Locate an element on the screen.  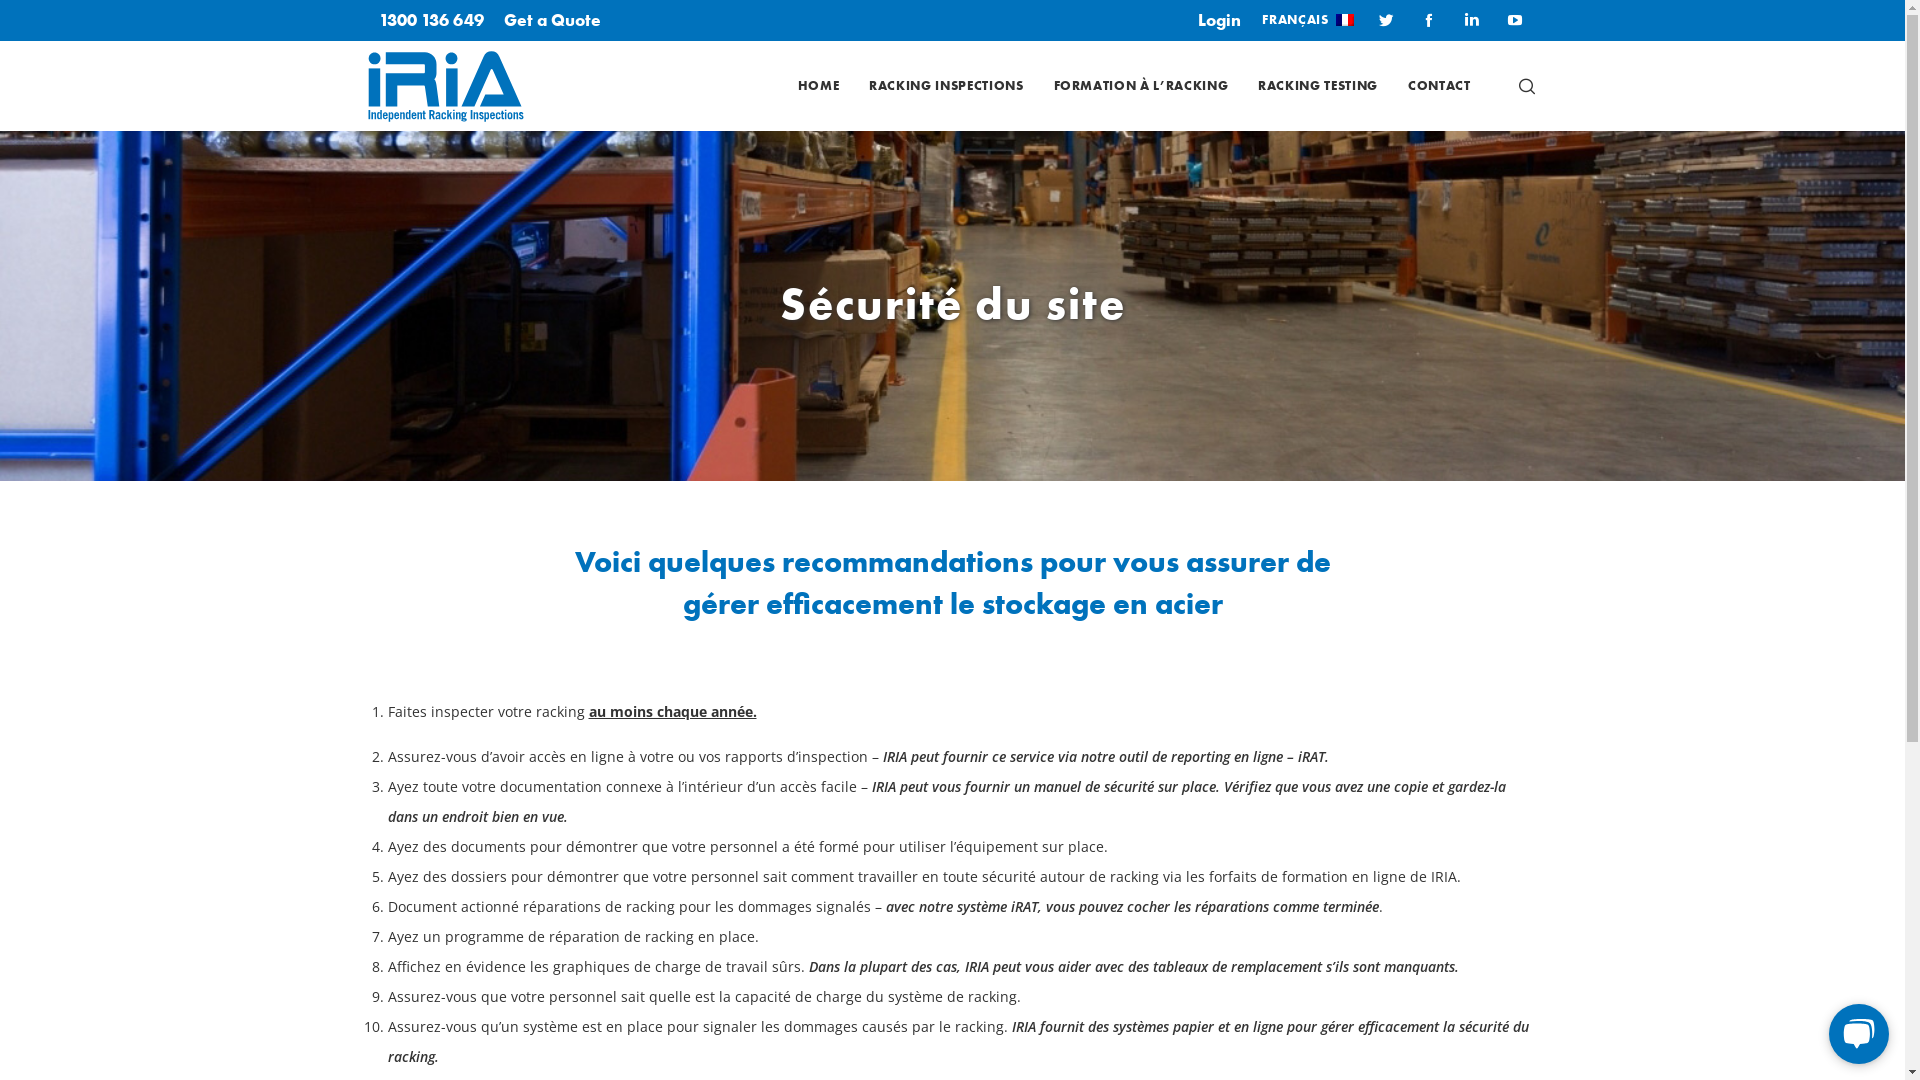
IRIA is located at coordinates (446, 86).